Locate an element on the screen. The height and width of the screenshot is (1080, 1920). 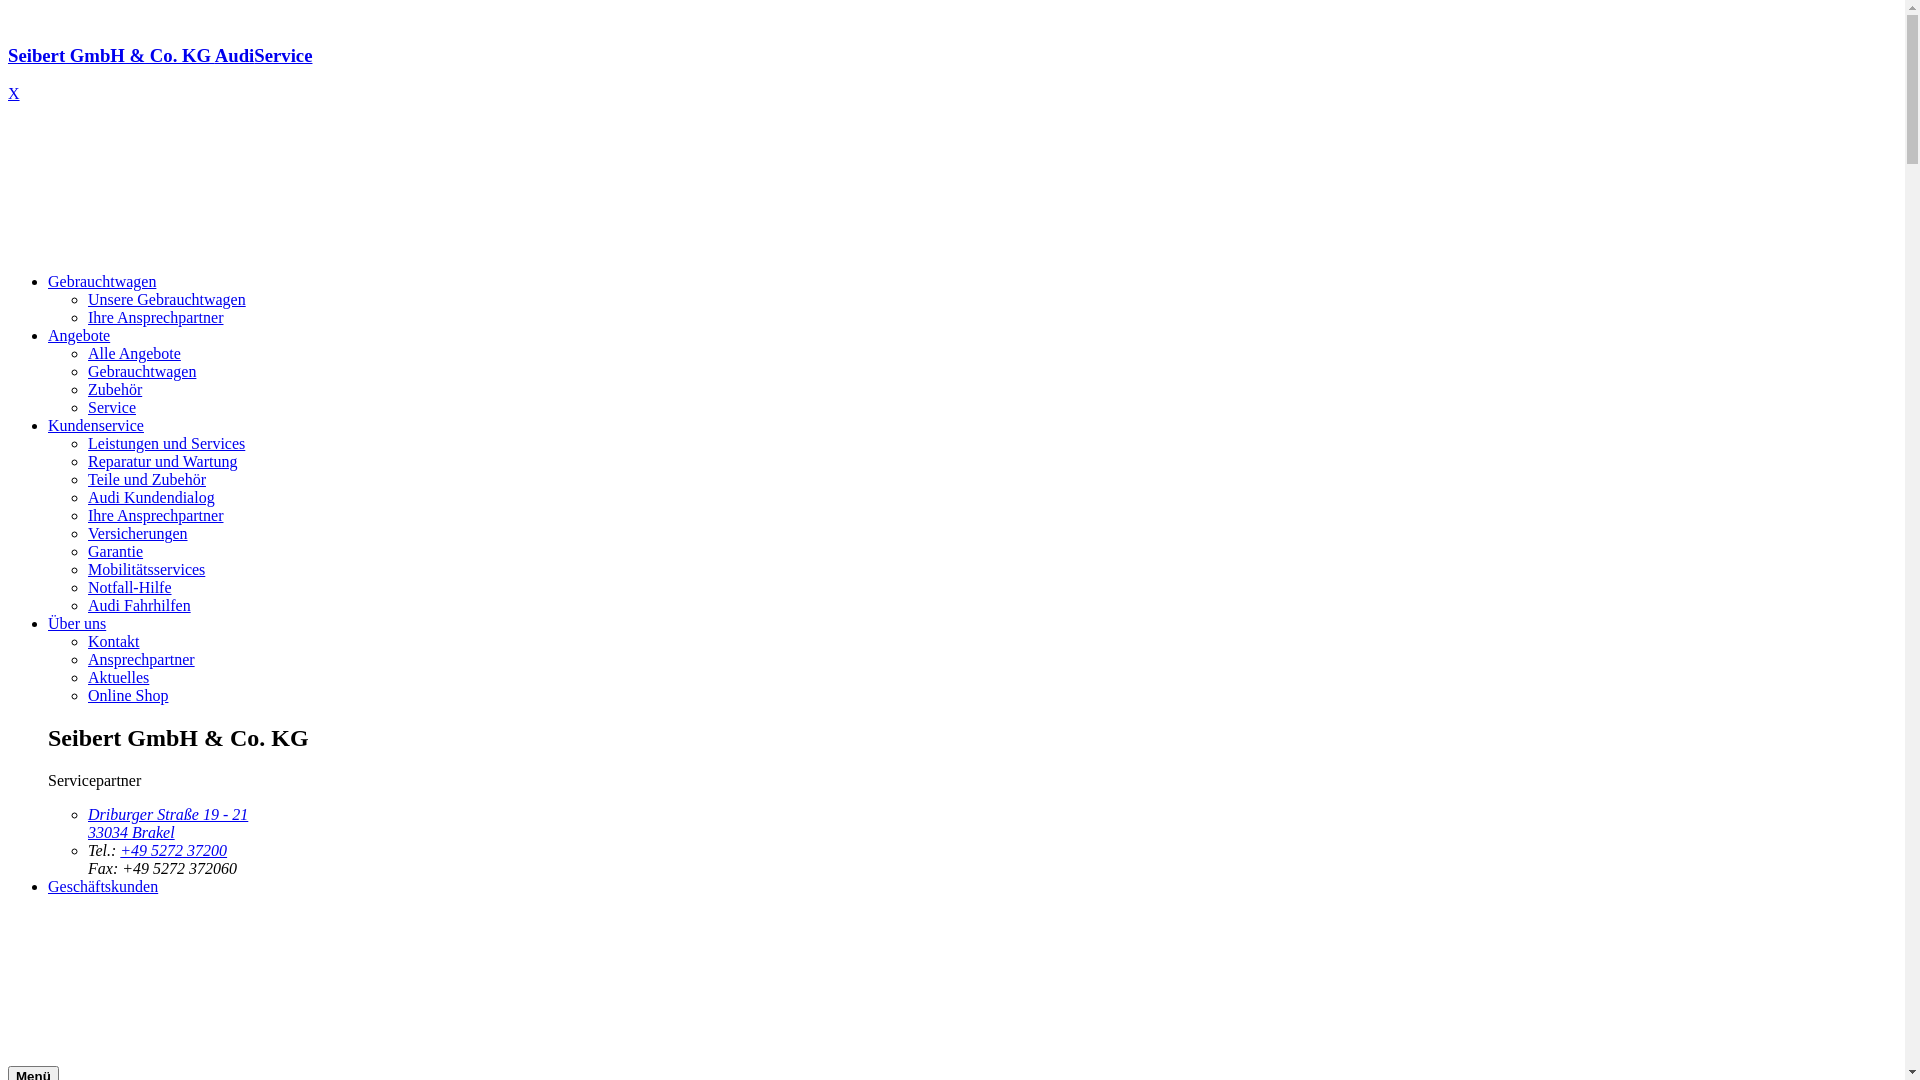
Unsere Gebrauchtwagen is located at coordinates (166, 300).